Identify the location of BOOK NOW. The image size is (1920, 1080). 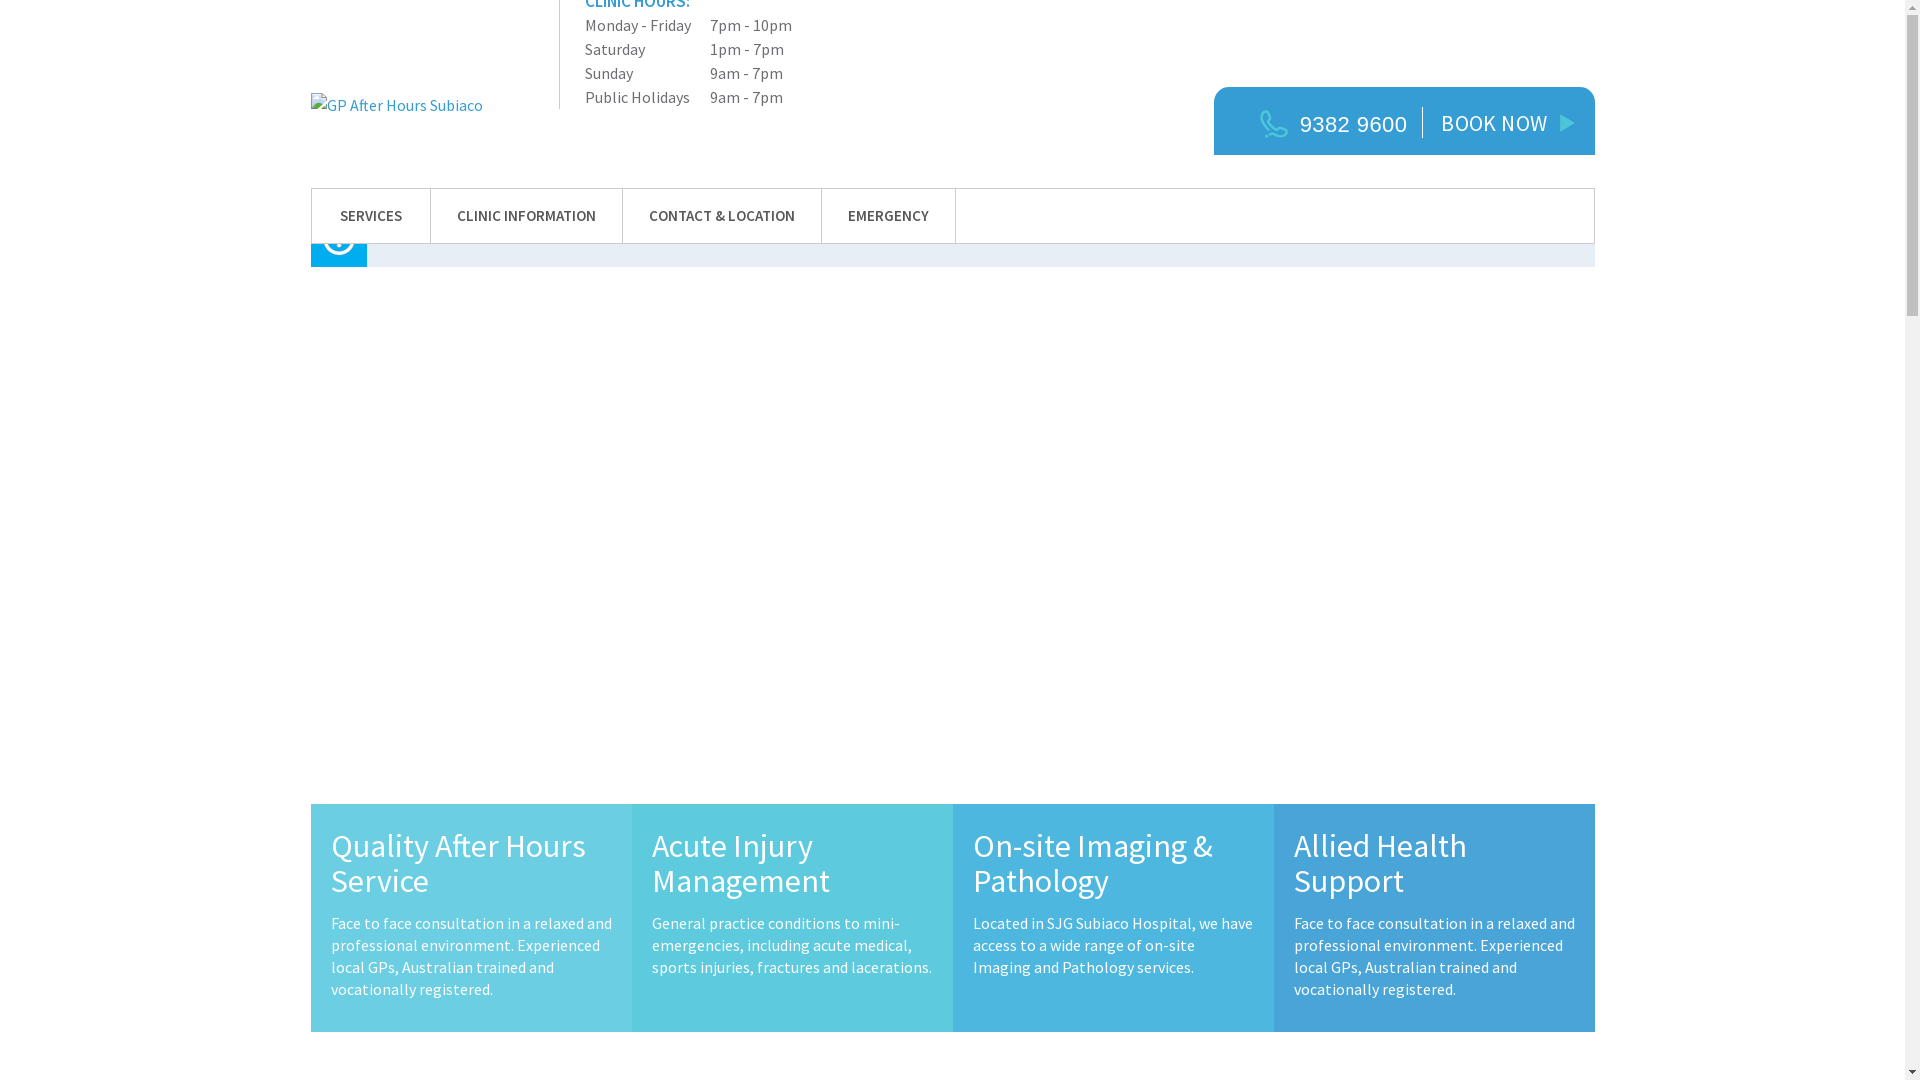
(1508, 123).